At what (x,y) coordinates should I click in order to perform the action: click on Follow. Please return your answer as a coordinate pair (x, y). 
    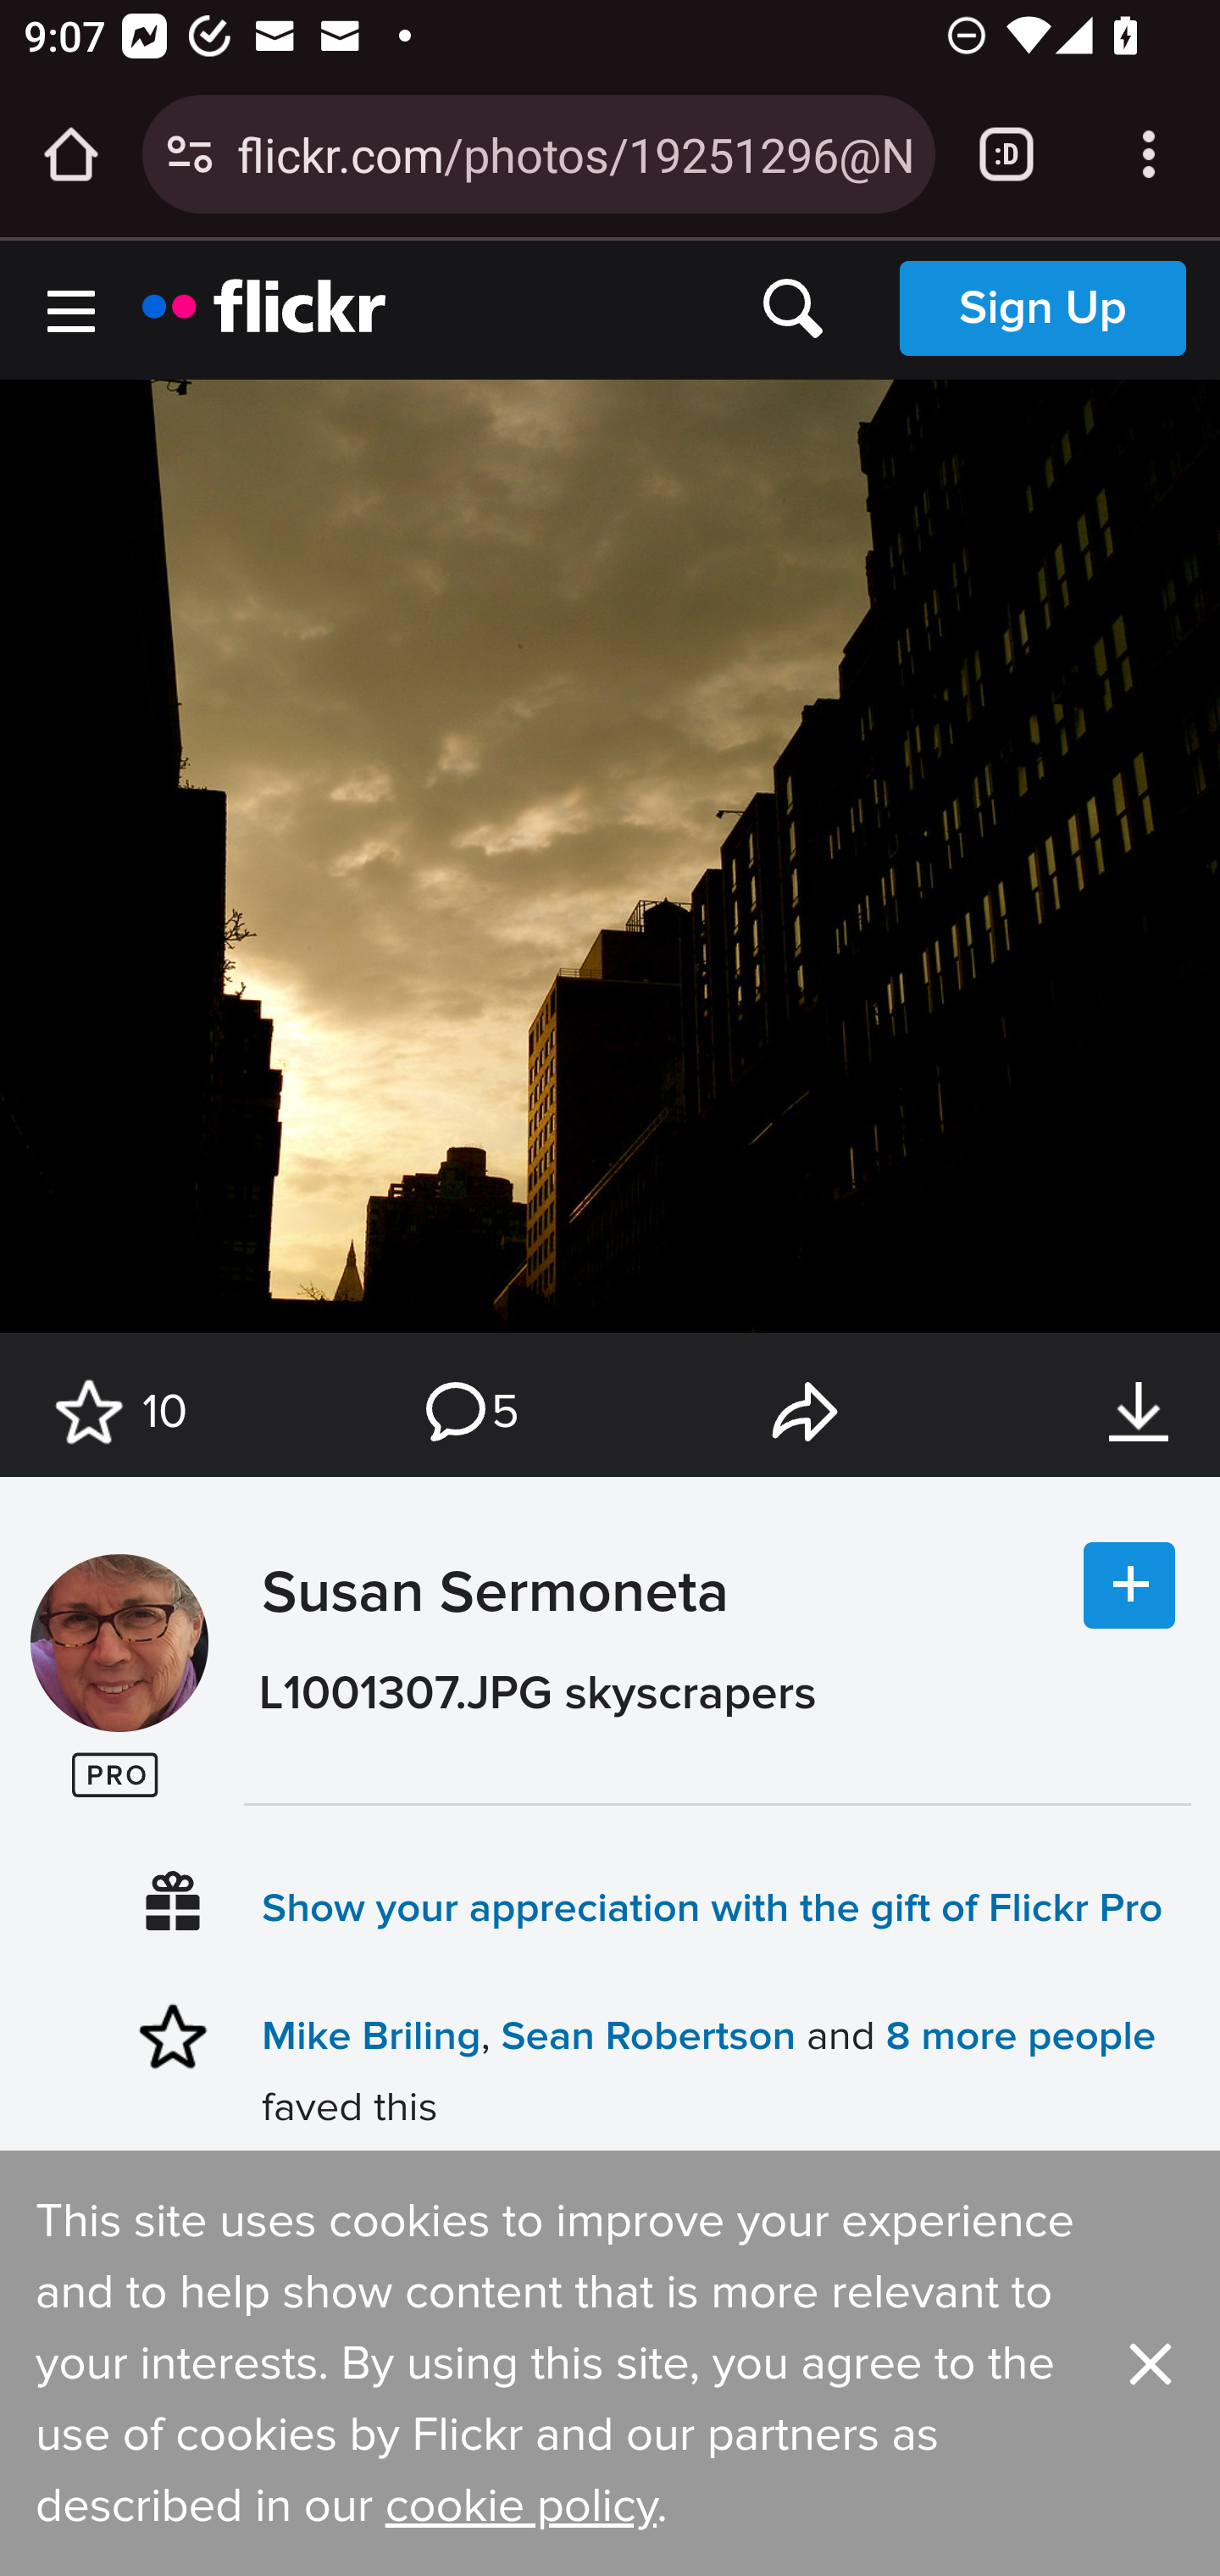
    Looking at the image, I should click on (1129, 1586).